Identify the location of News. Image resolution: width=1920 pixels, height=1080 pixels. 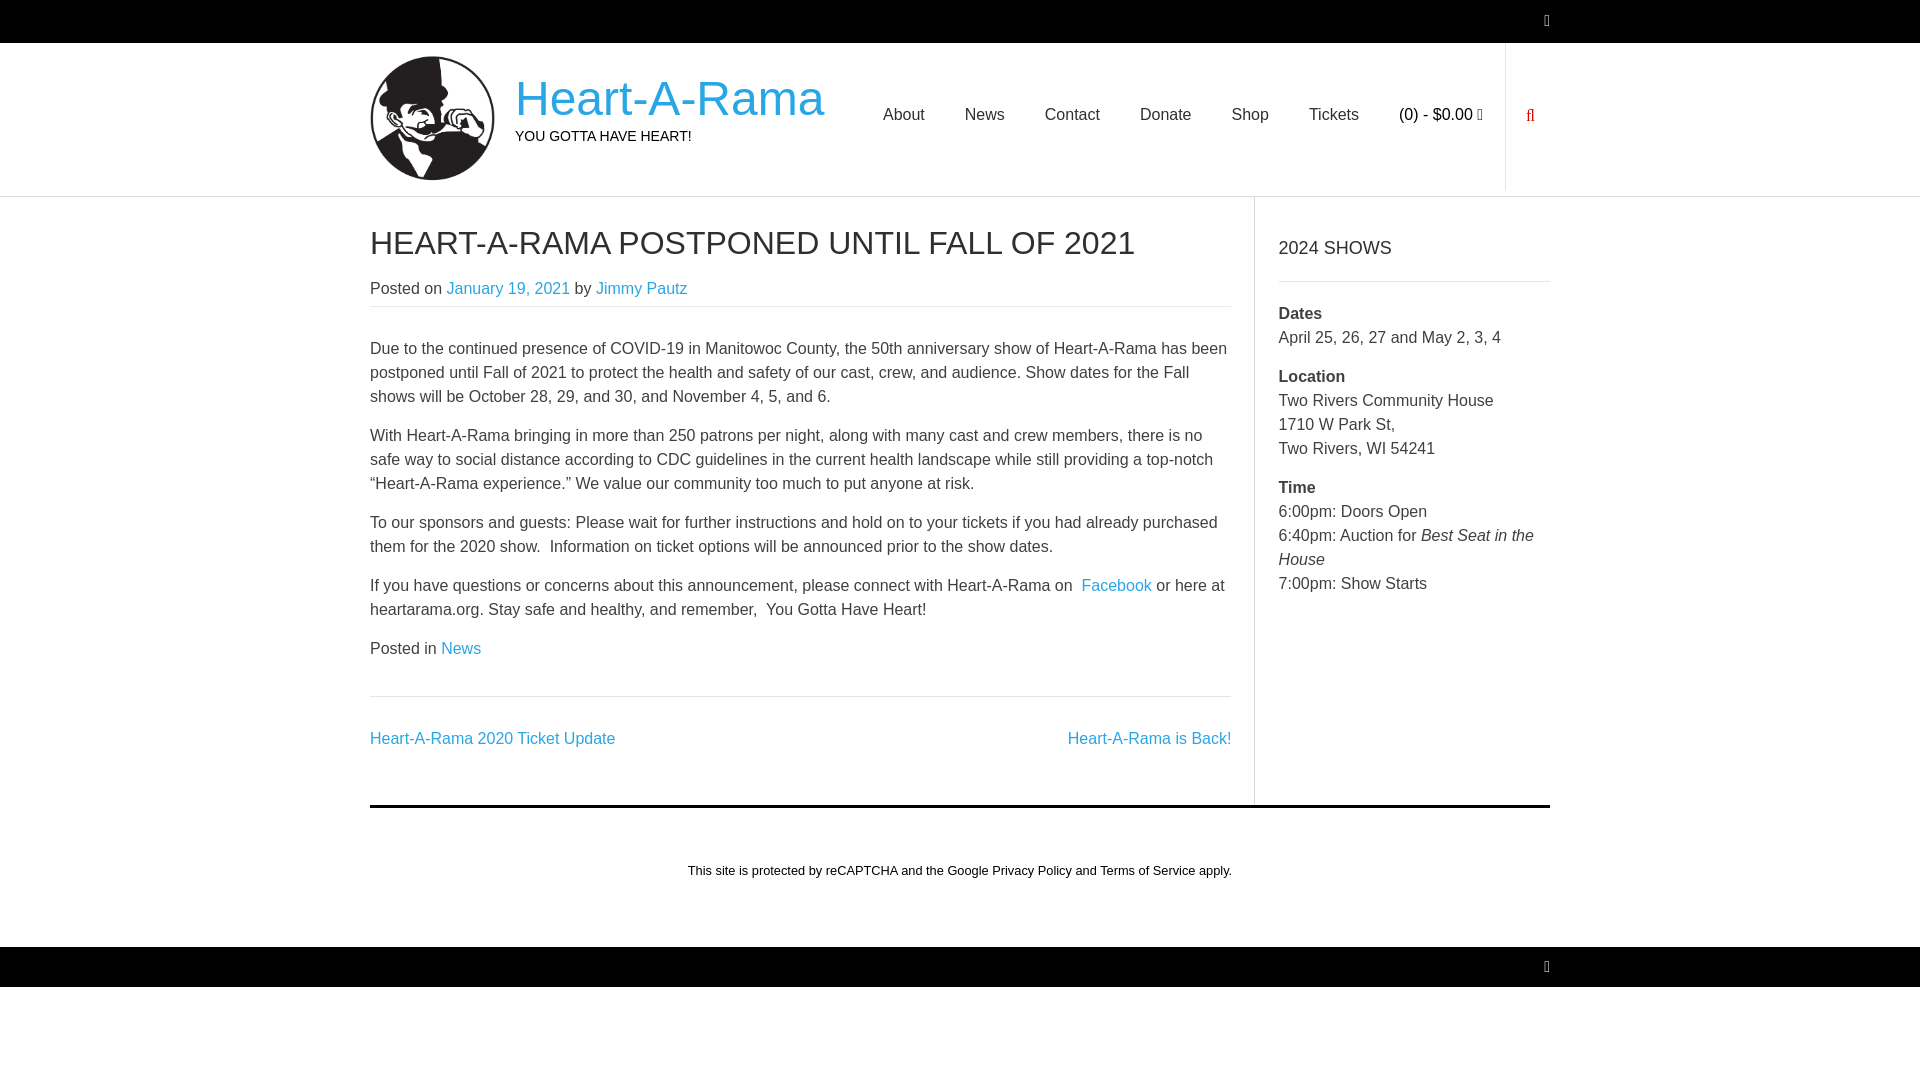
(461, 648).